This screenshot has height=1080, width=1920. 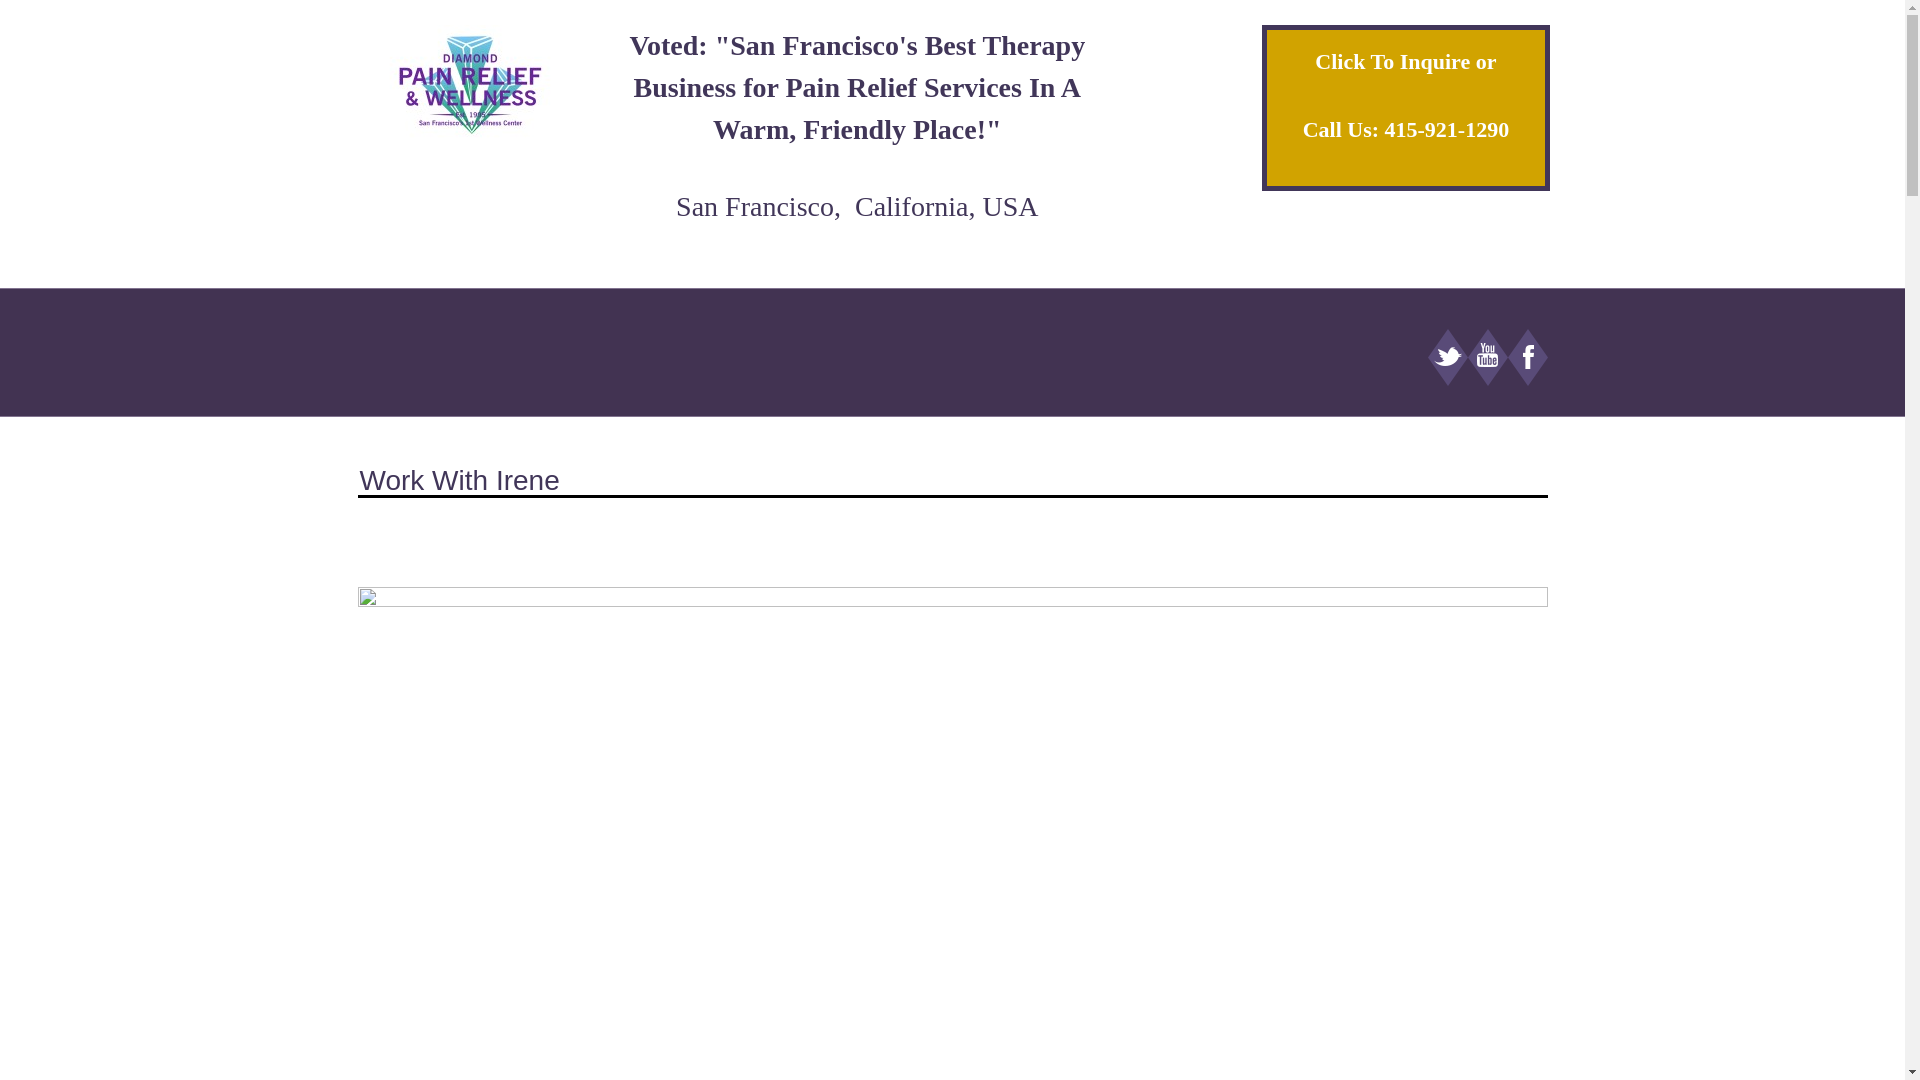 I want to click on Click To Inquire, so click(x=1392, y=61).